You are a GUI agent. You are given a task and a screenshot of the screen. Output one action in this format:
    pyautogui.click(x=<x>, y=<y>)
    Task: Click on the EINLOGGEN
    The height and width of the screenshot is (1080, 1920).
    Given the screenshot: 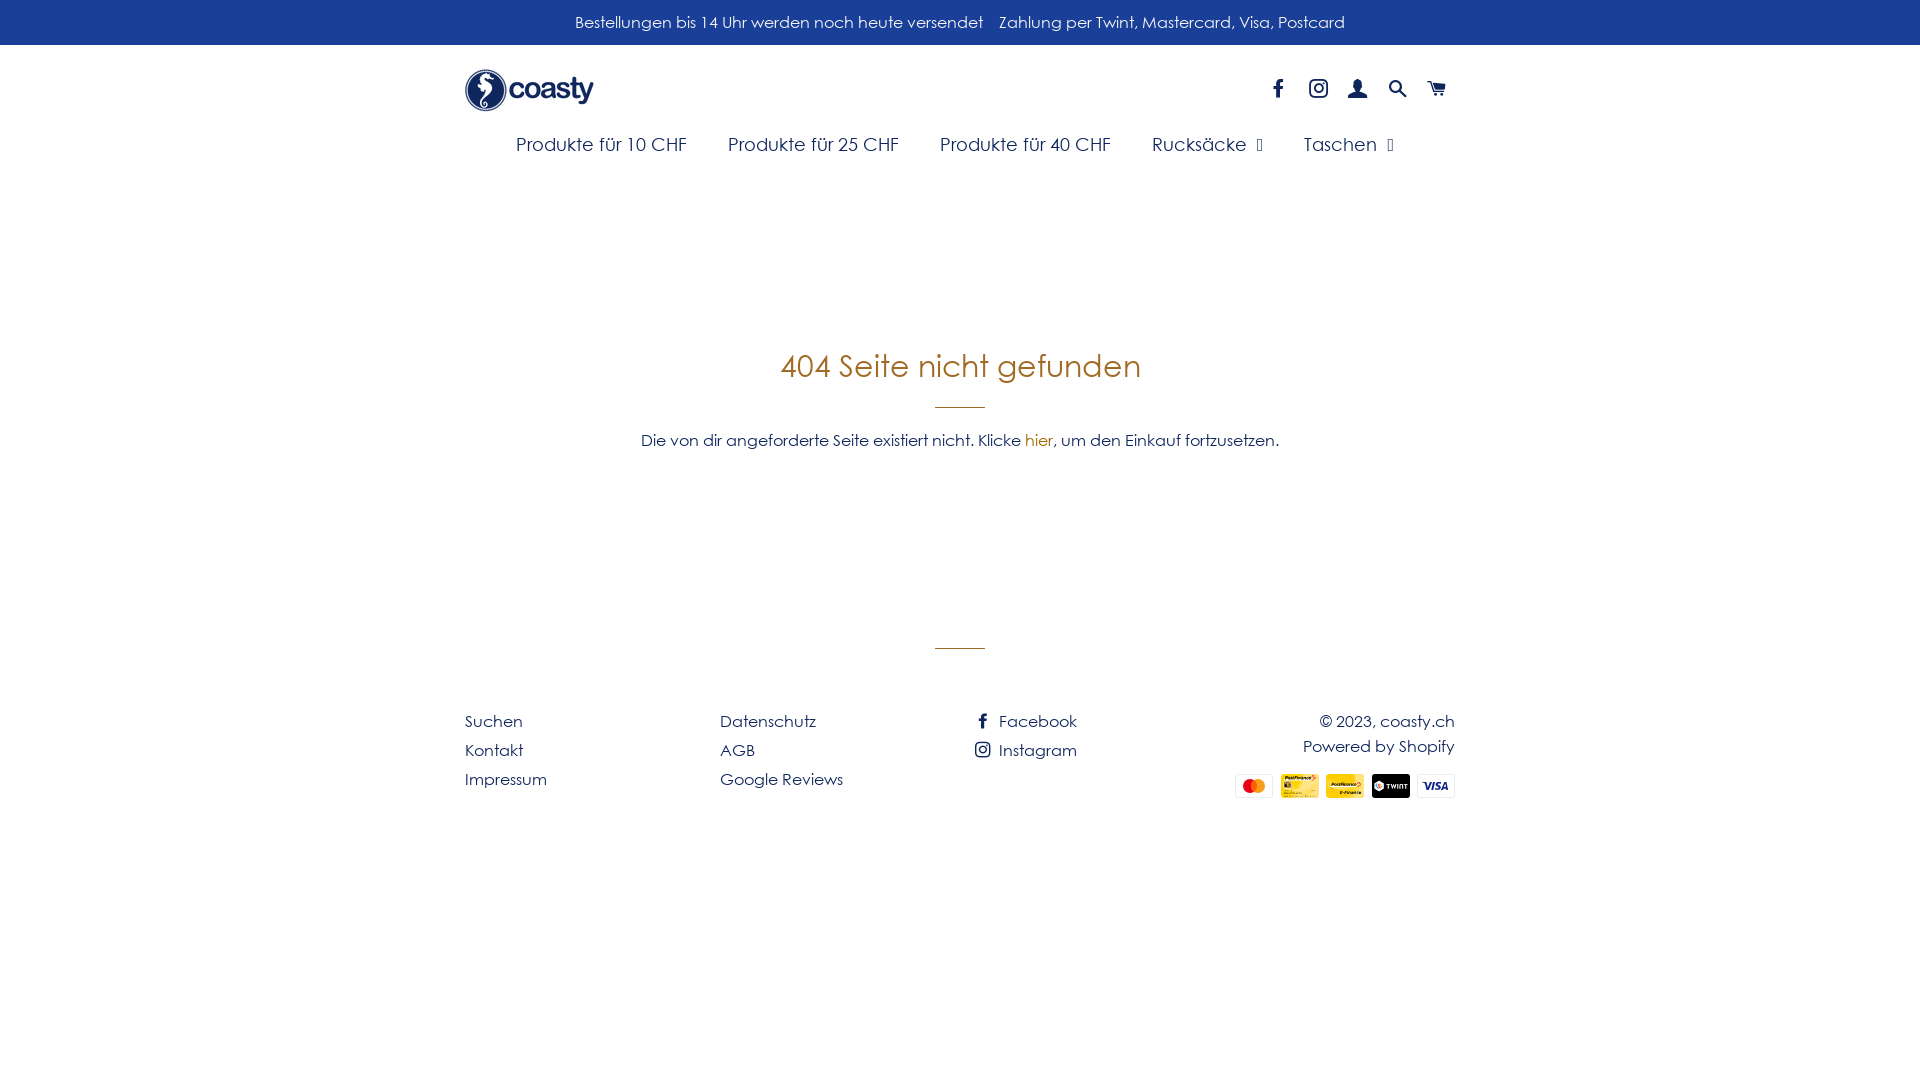 What is the action you would take?
    pyautogui.click(x=1358, y=90)
    